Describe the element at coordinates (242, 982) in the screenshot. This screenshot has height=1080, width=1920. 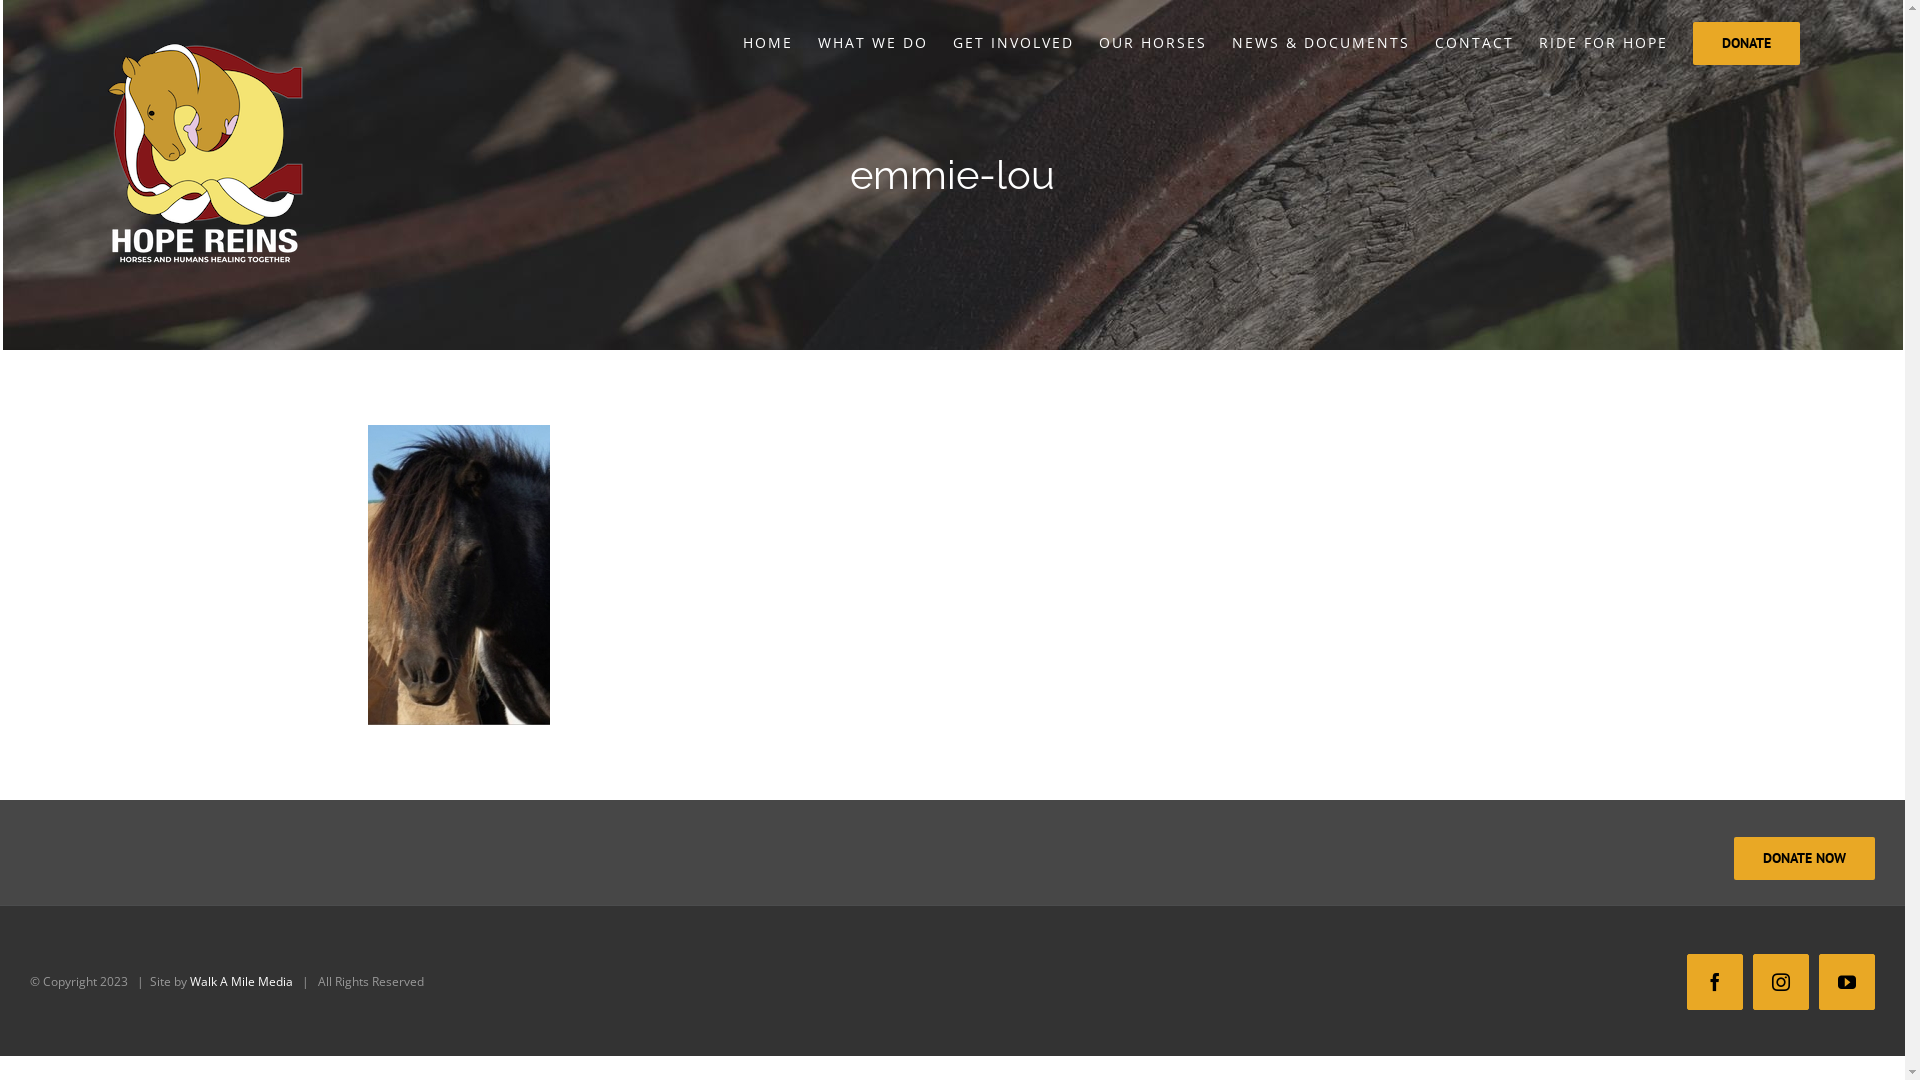
I see `Walk A Mile Media` at that location.